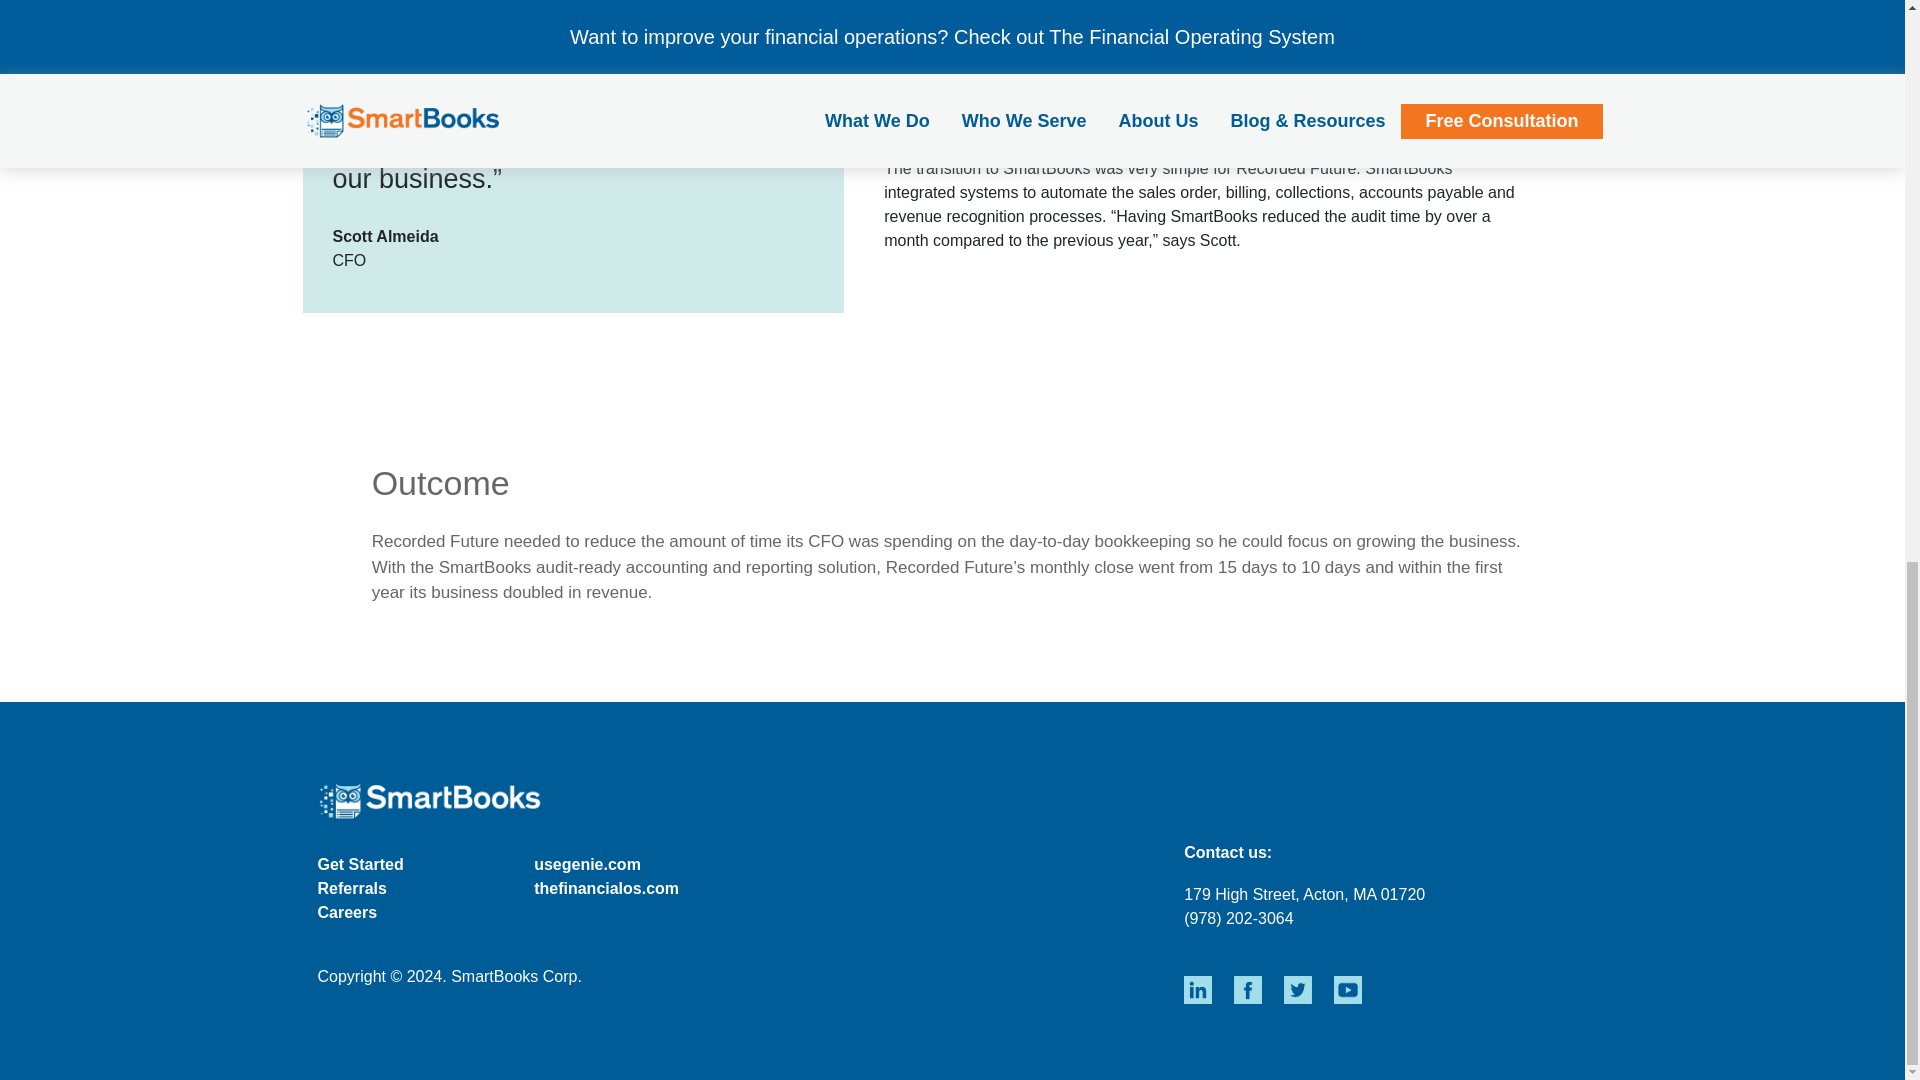 The width and height of the screenshot is (1920, 1080). I want to click on usegenie.com, so click(587, 864).